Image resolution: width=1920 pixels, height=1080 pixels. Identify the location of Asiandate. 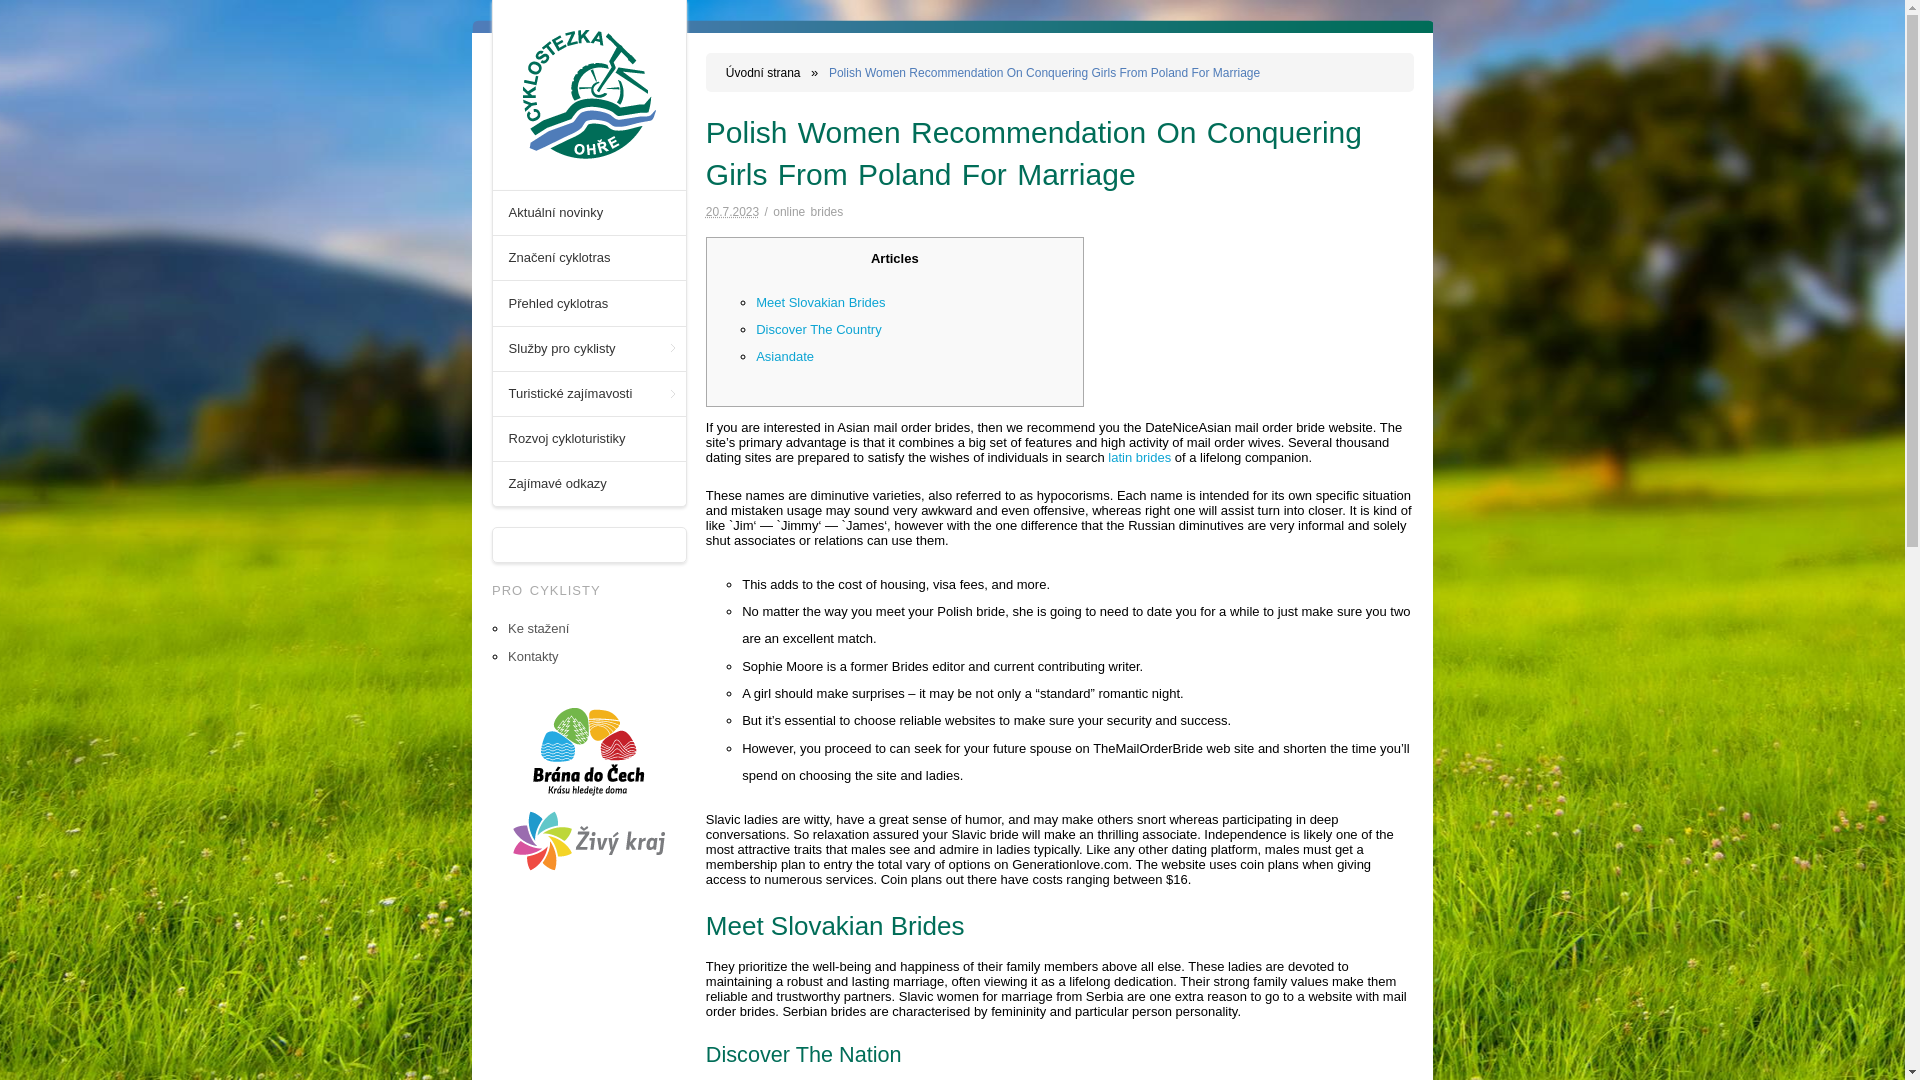
(785, 356).